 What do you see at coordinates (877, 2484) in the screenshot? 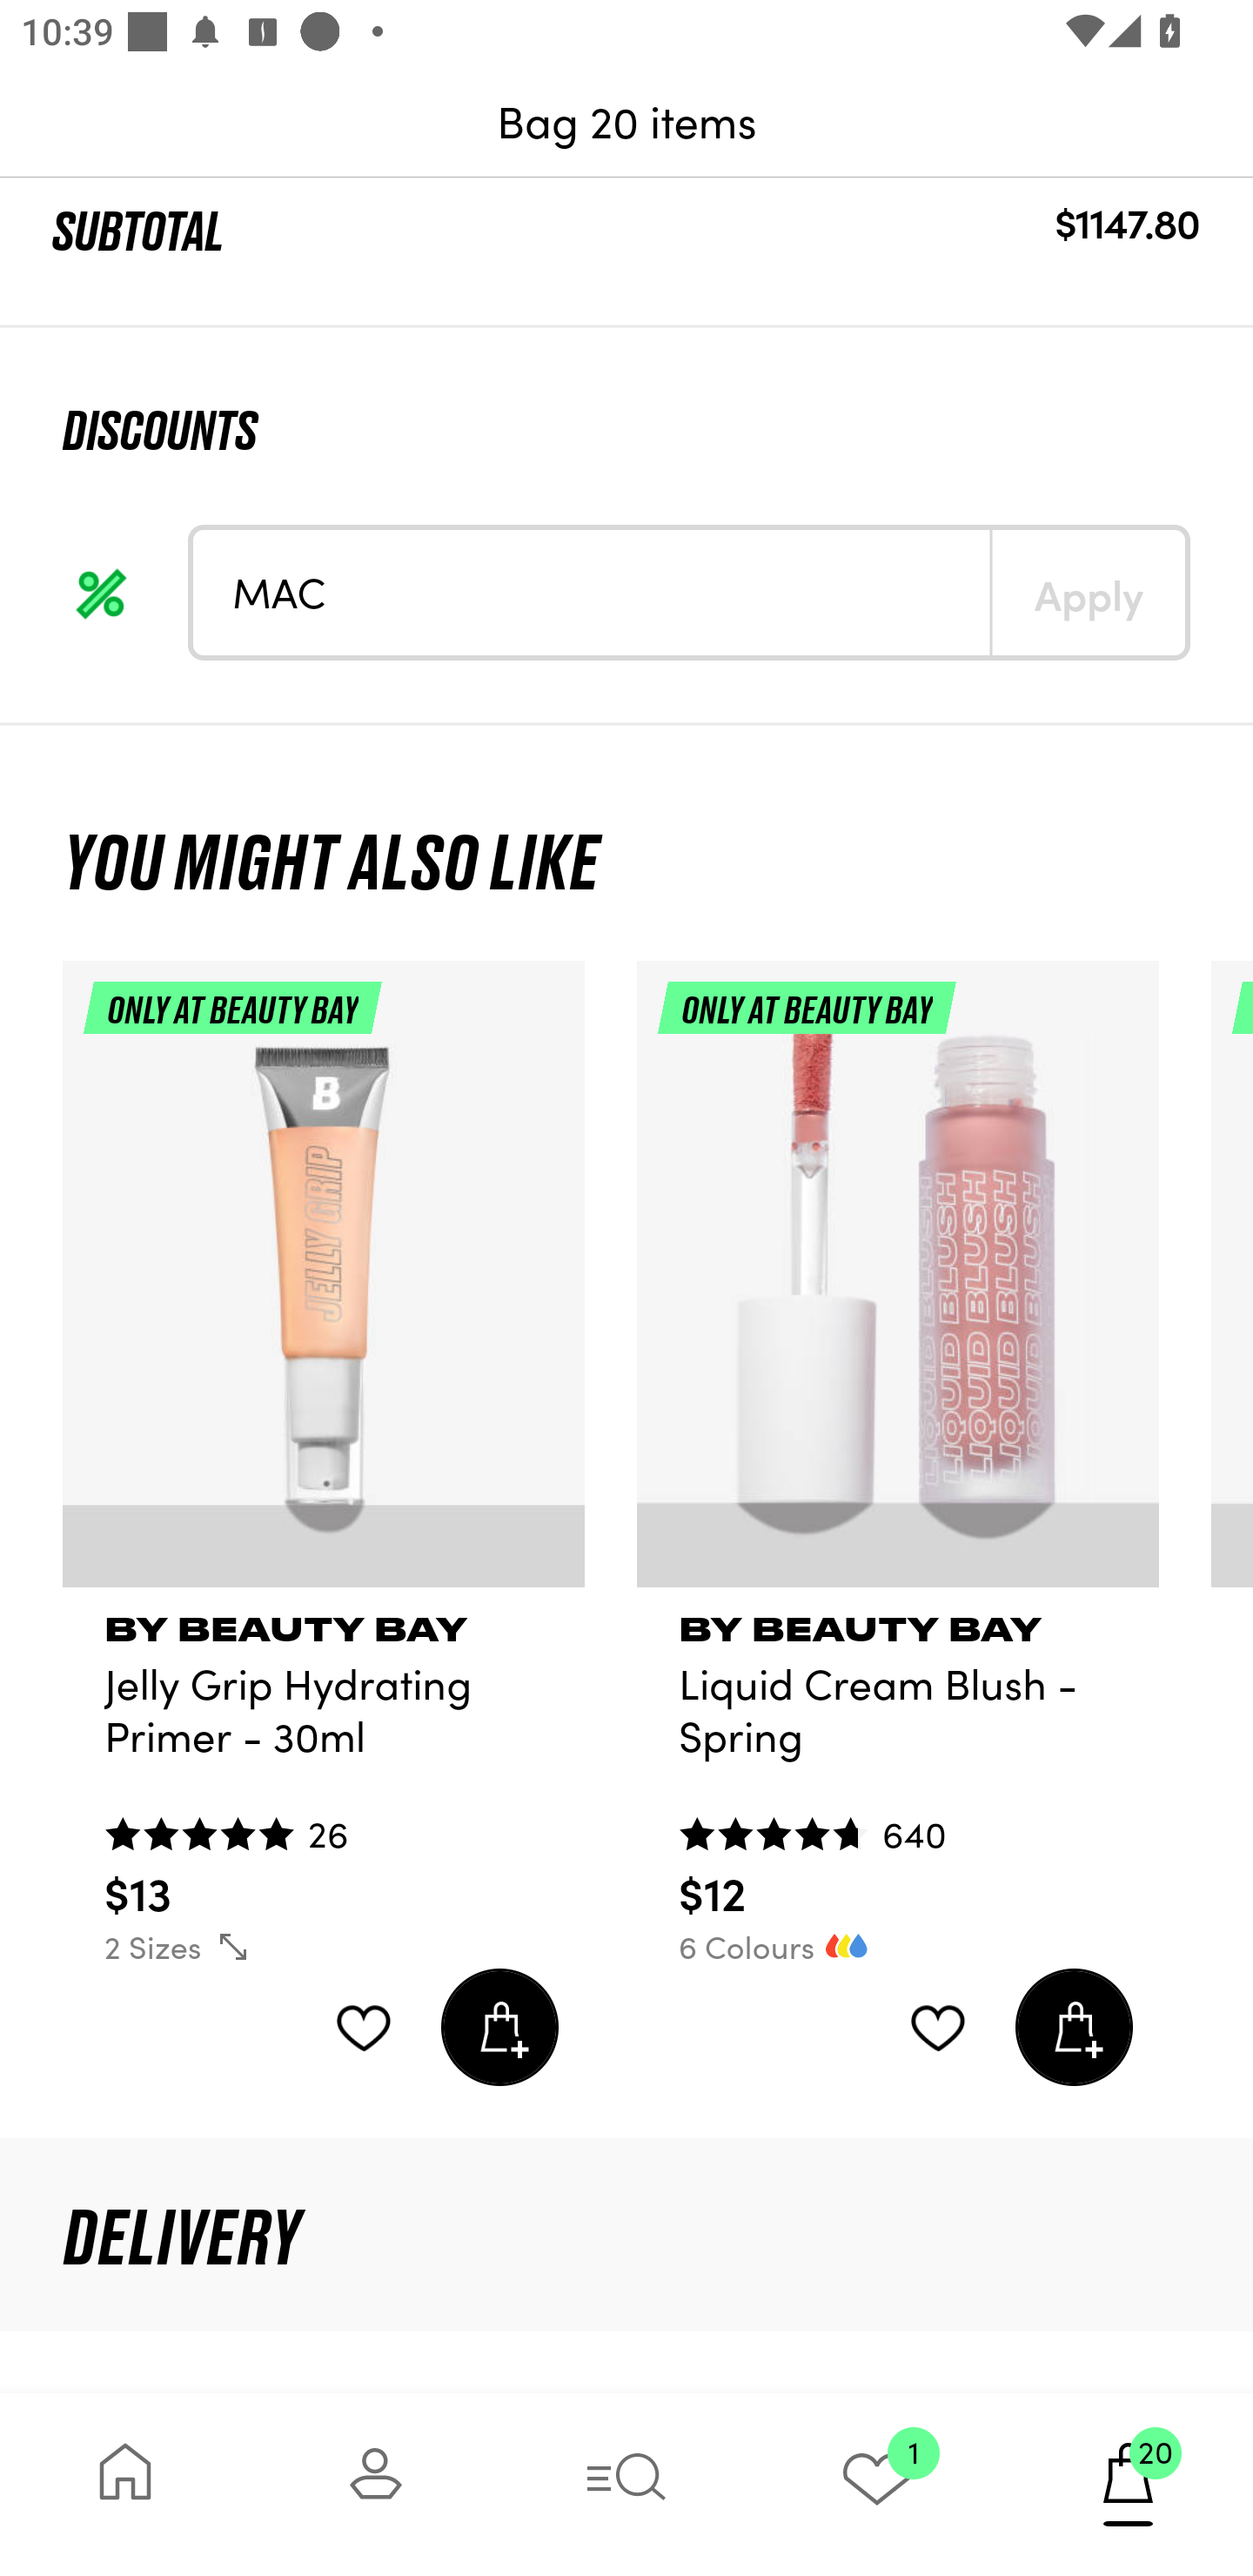
I see `1` at bounding box center [877, 2484].